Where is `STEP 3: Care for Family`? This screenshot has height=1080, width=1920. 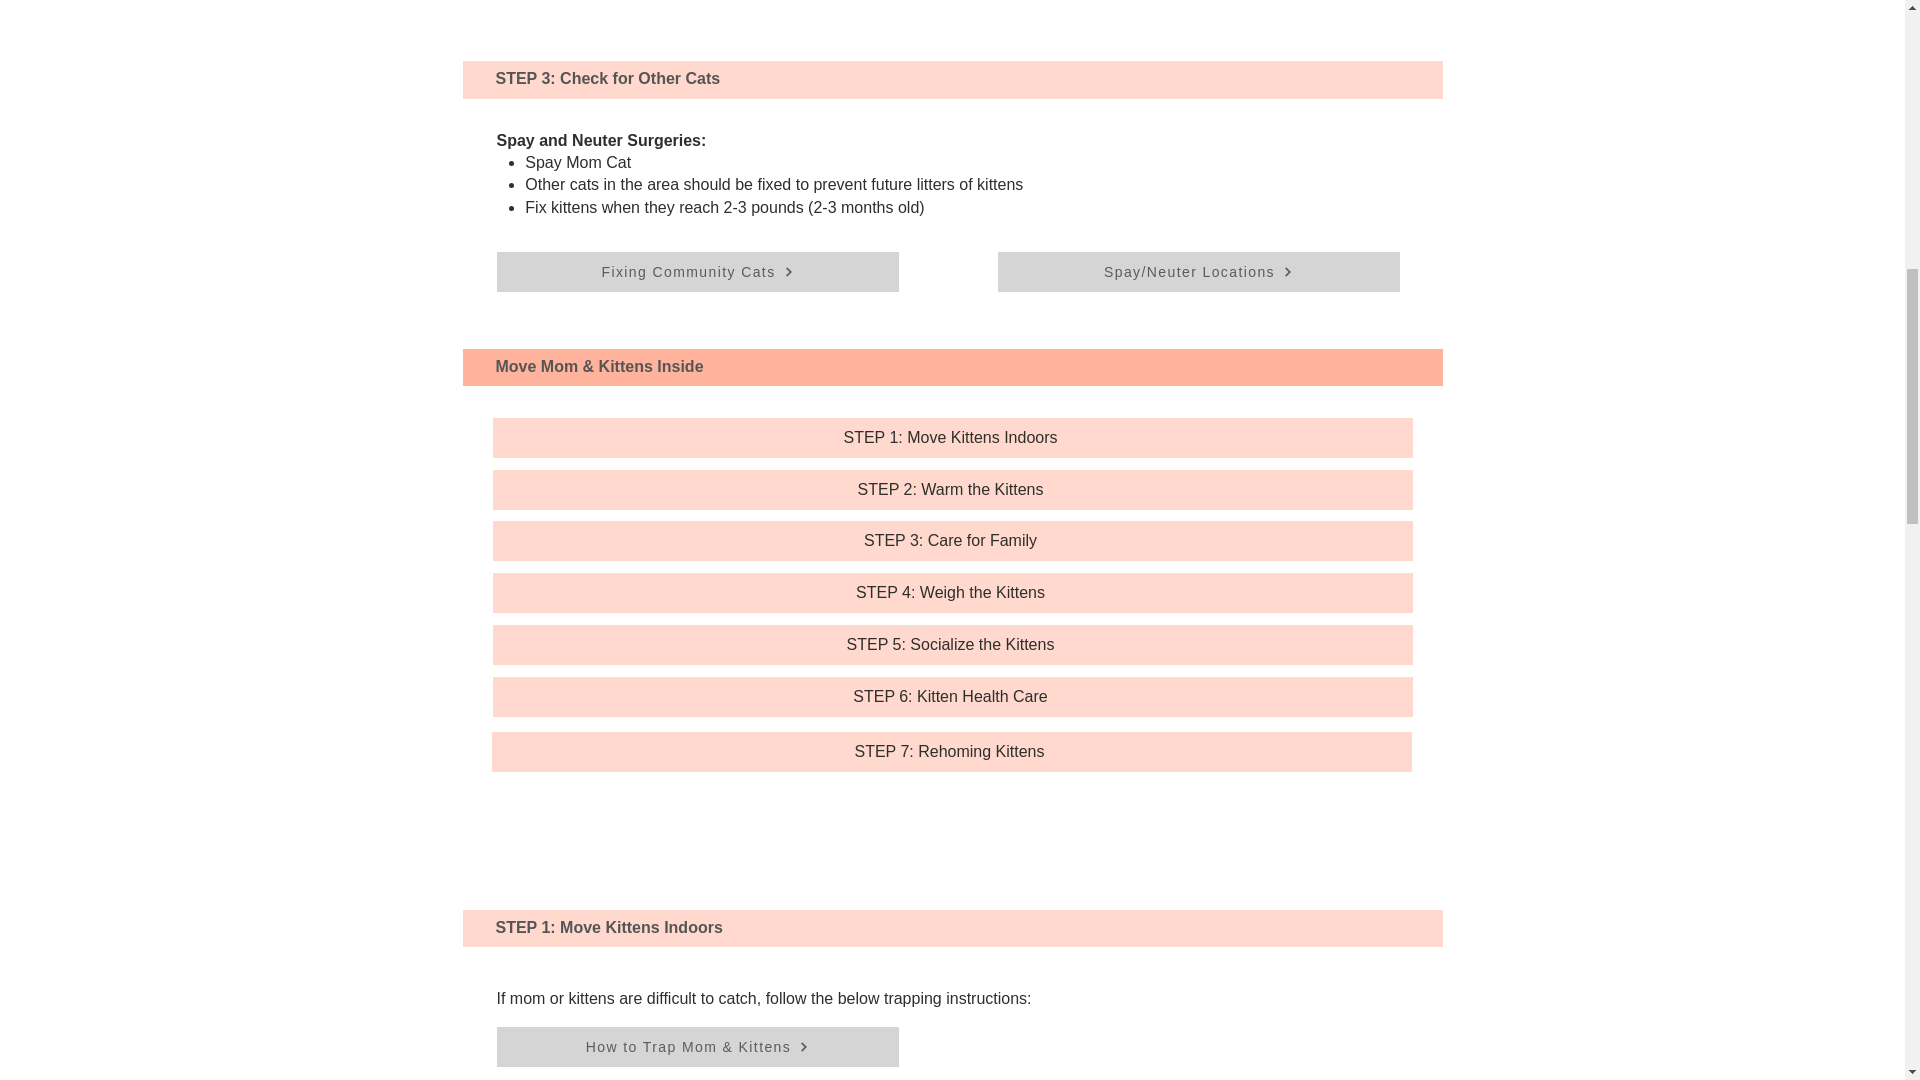 STEP 3: Care for Family is located at coordinates (951, 540).